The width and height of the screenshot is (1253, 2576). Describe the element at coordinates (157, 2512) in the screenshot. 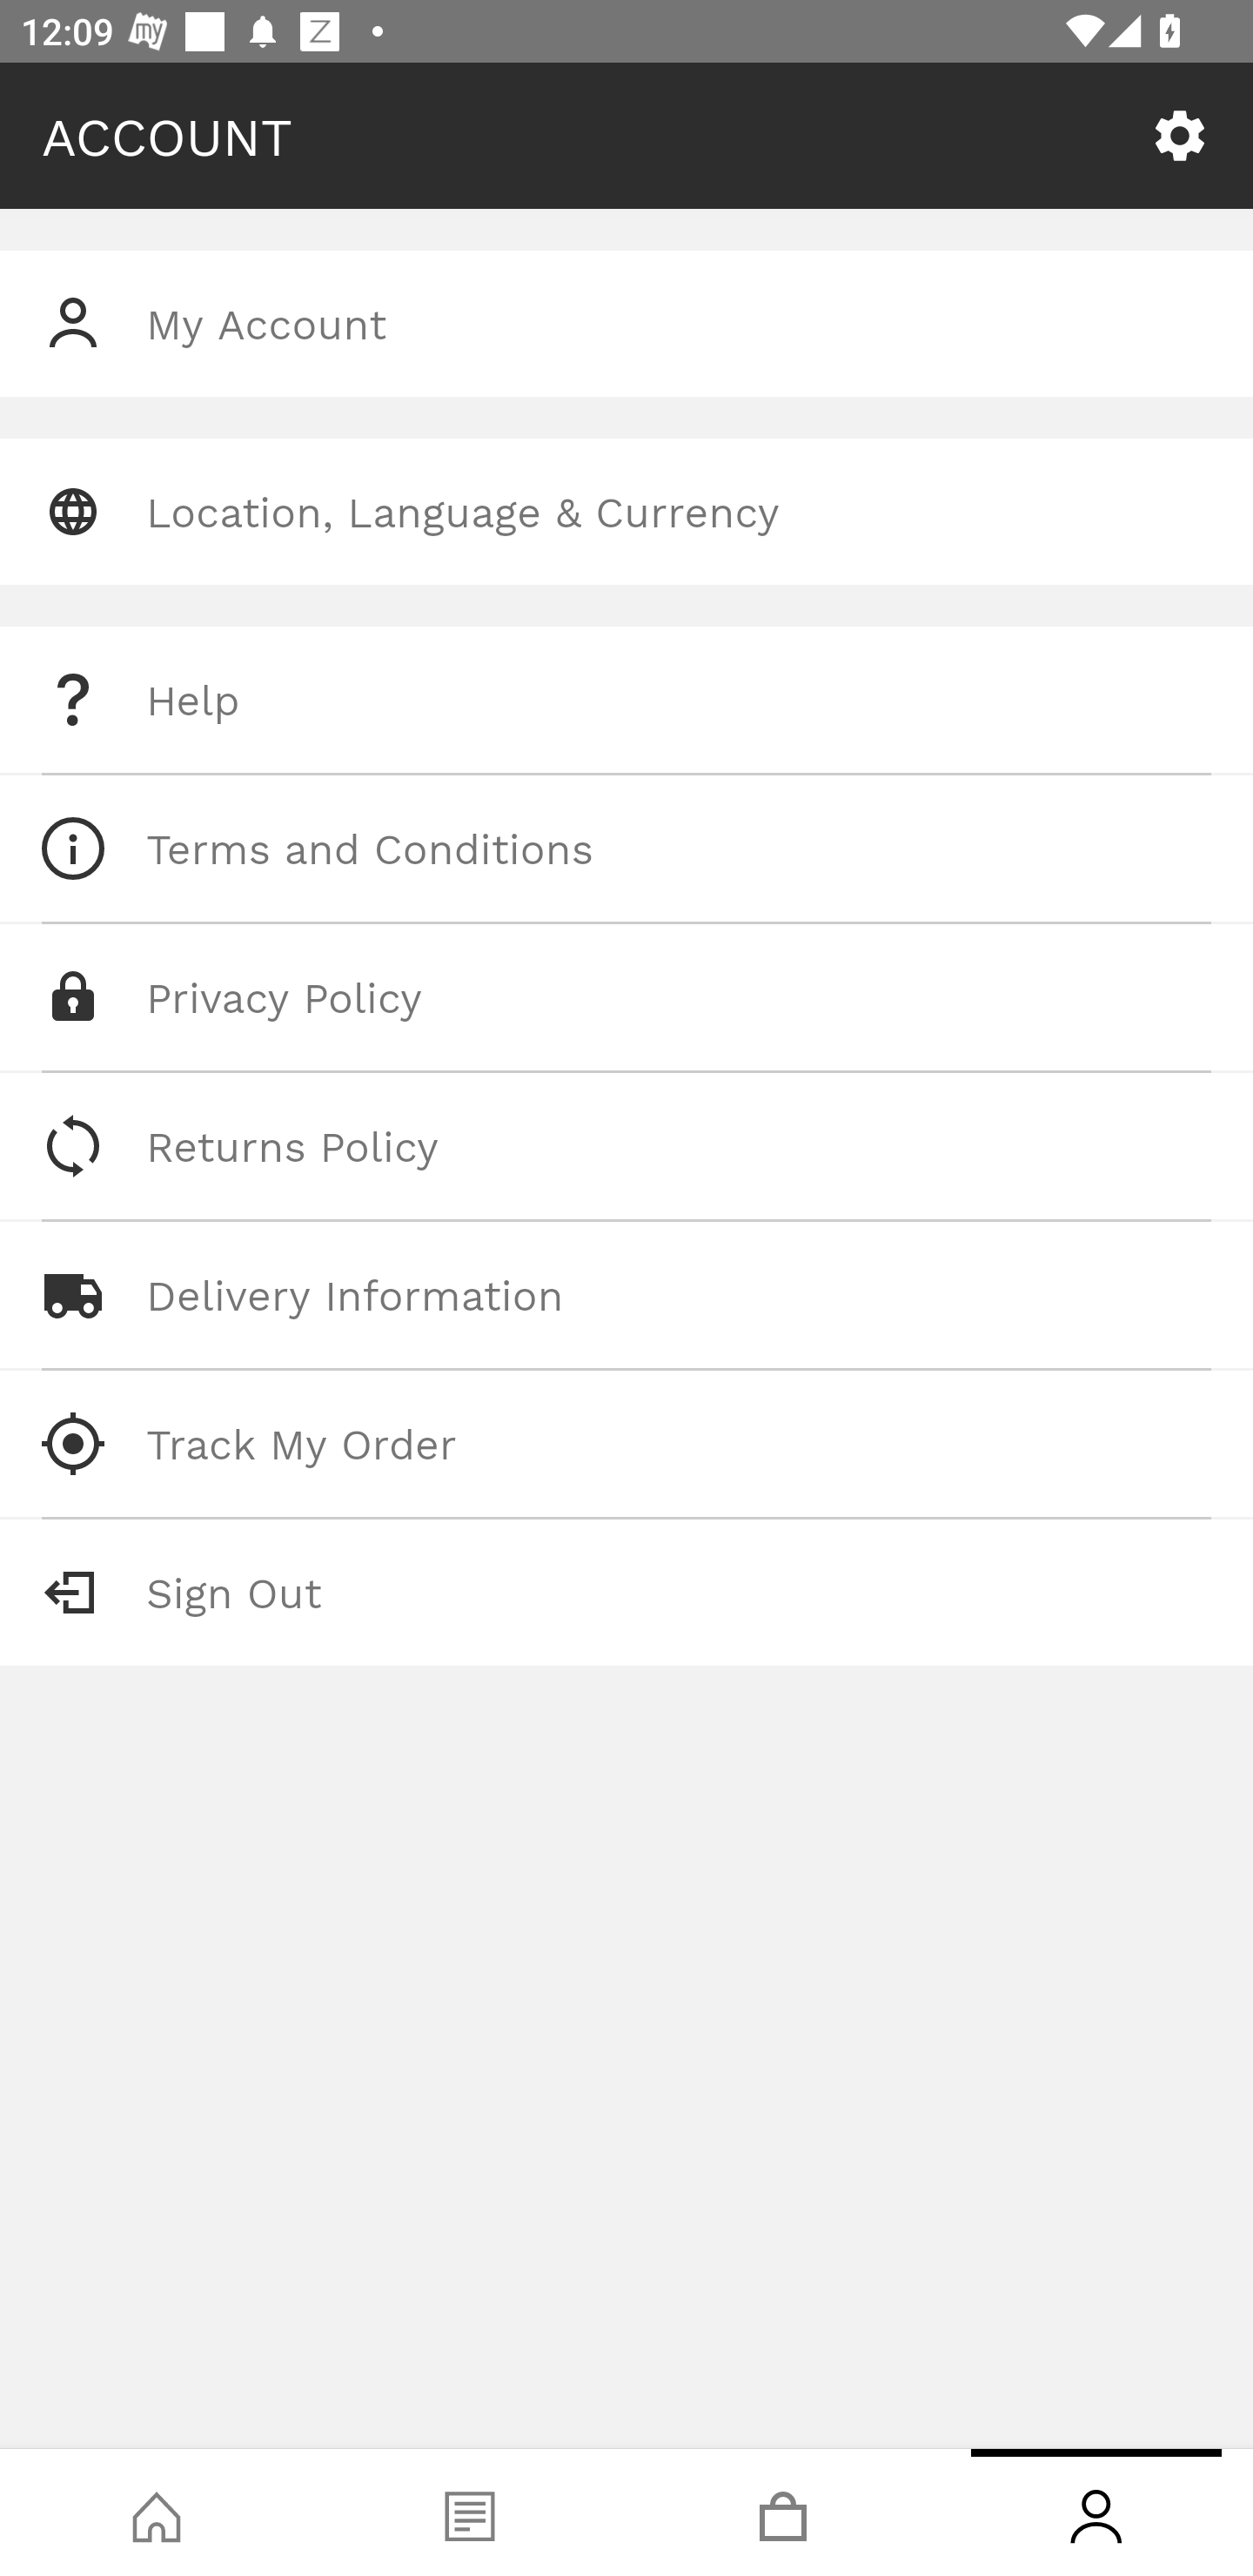

I see `Shop, tab, 1 of 4` at that location.